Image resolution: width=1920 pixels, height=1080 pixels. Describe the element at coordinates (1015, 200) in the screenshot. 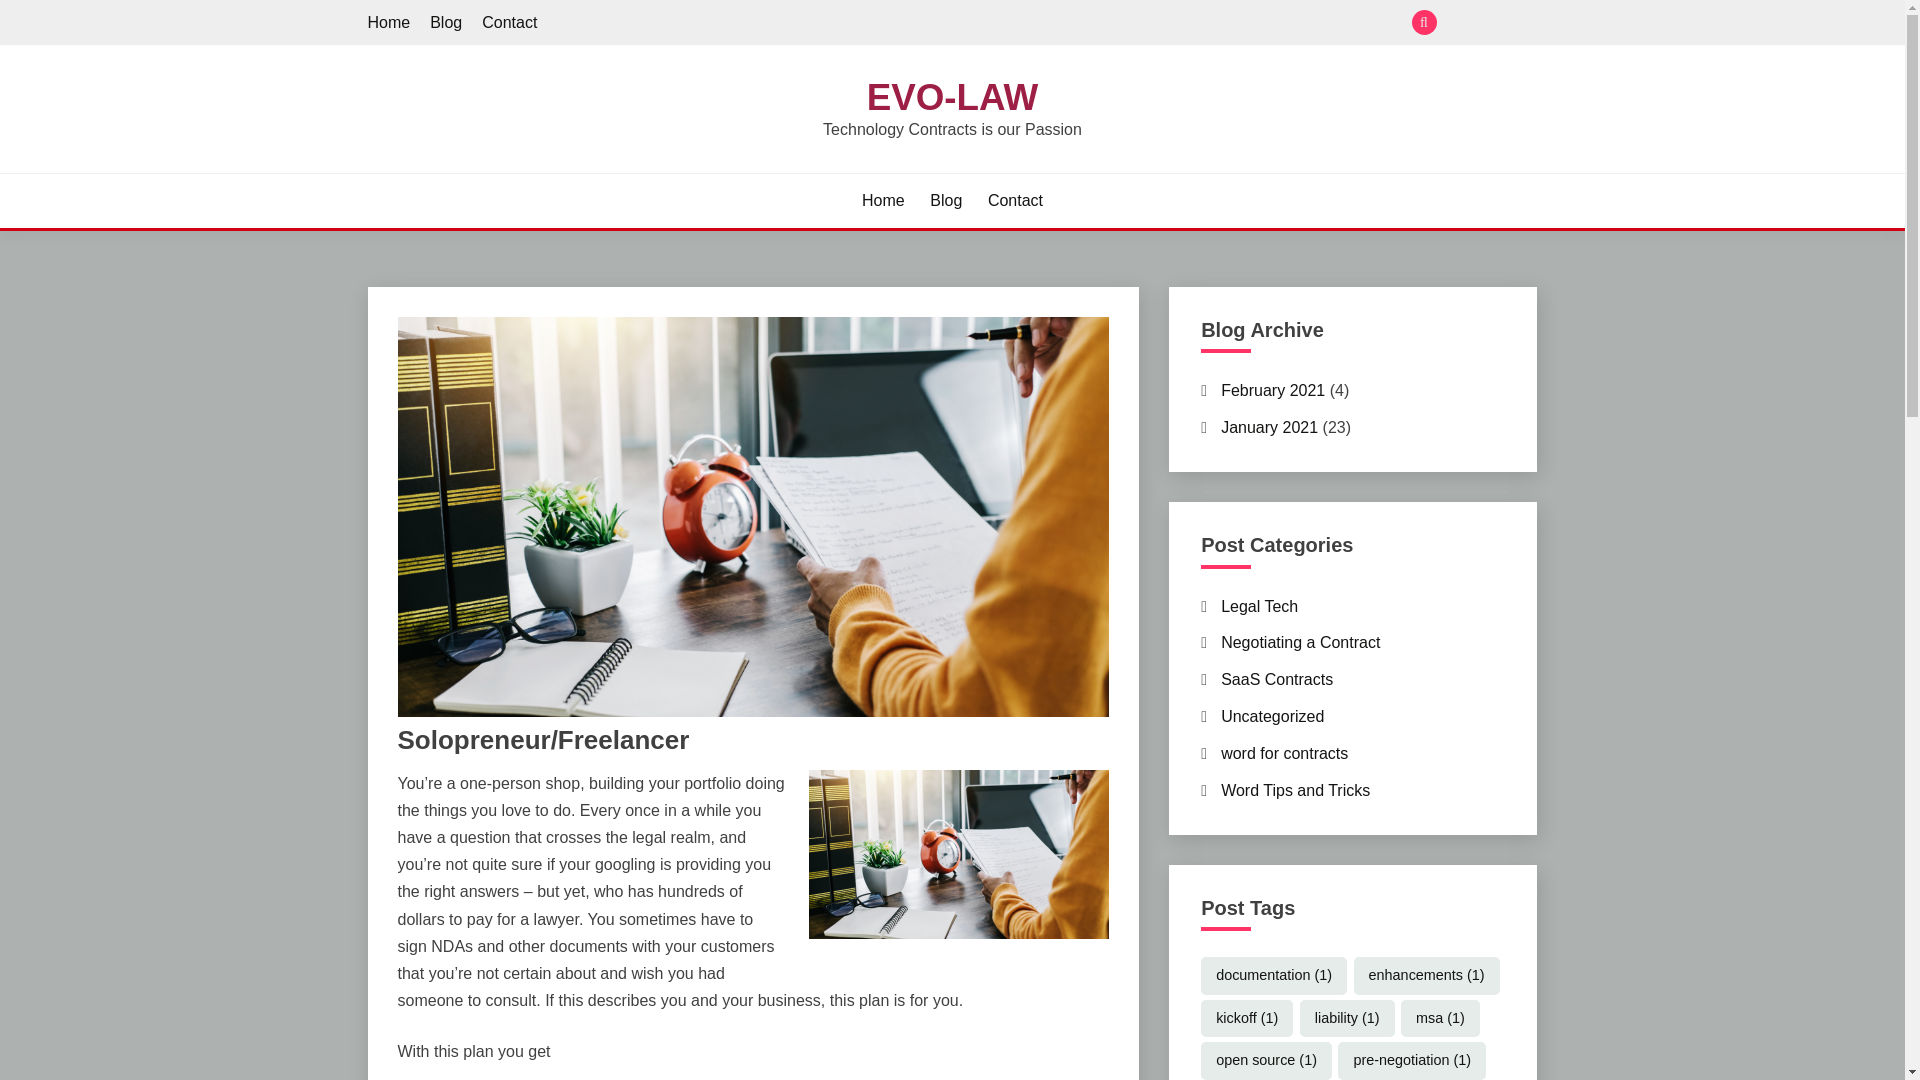

I see `Contact` at that location.